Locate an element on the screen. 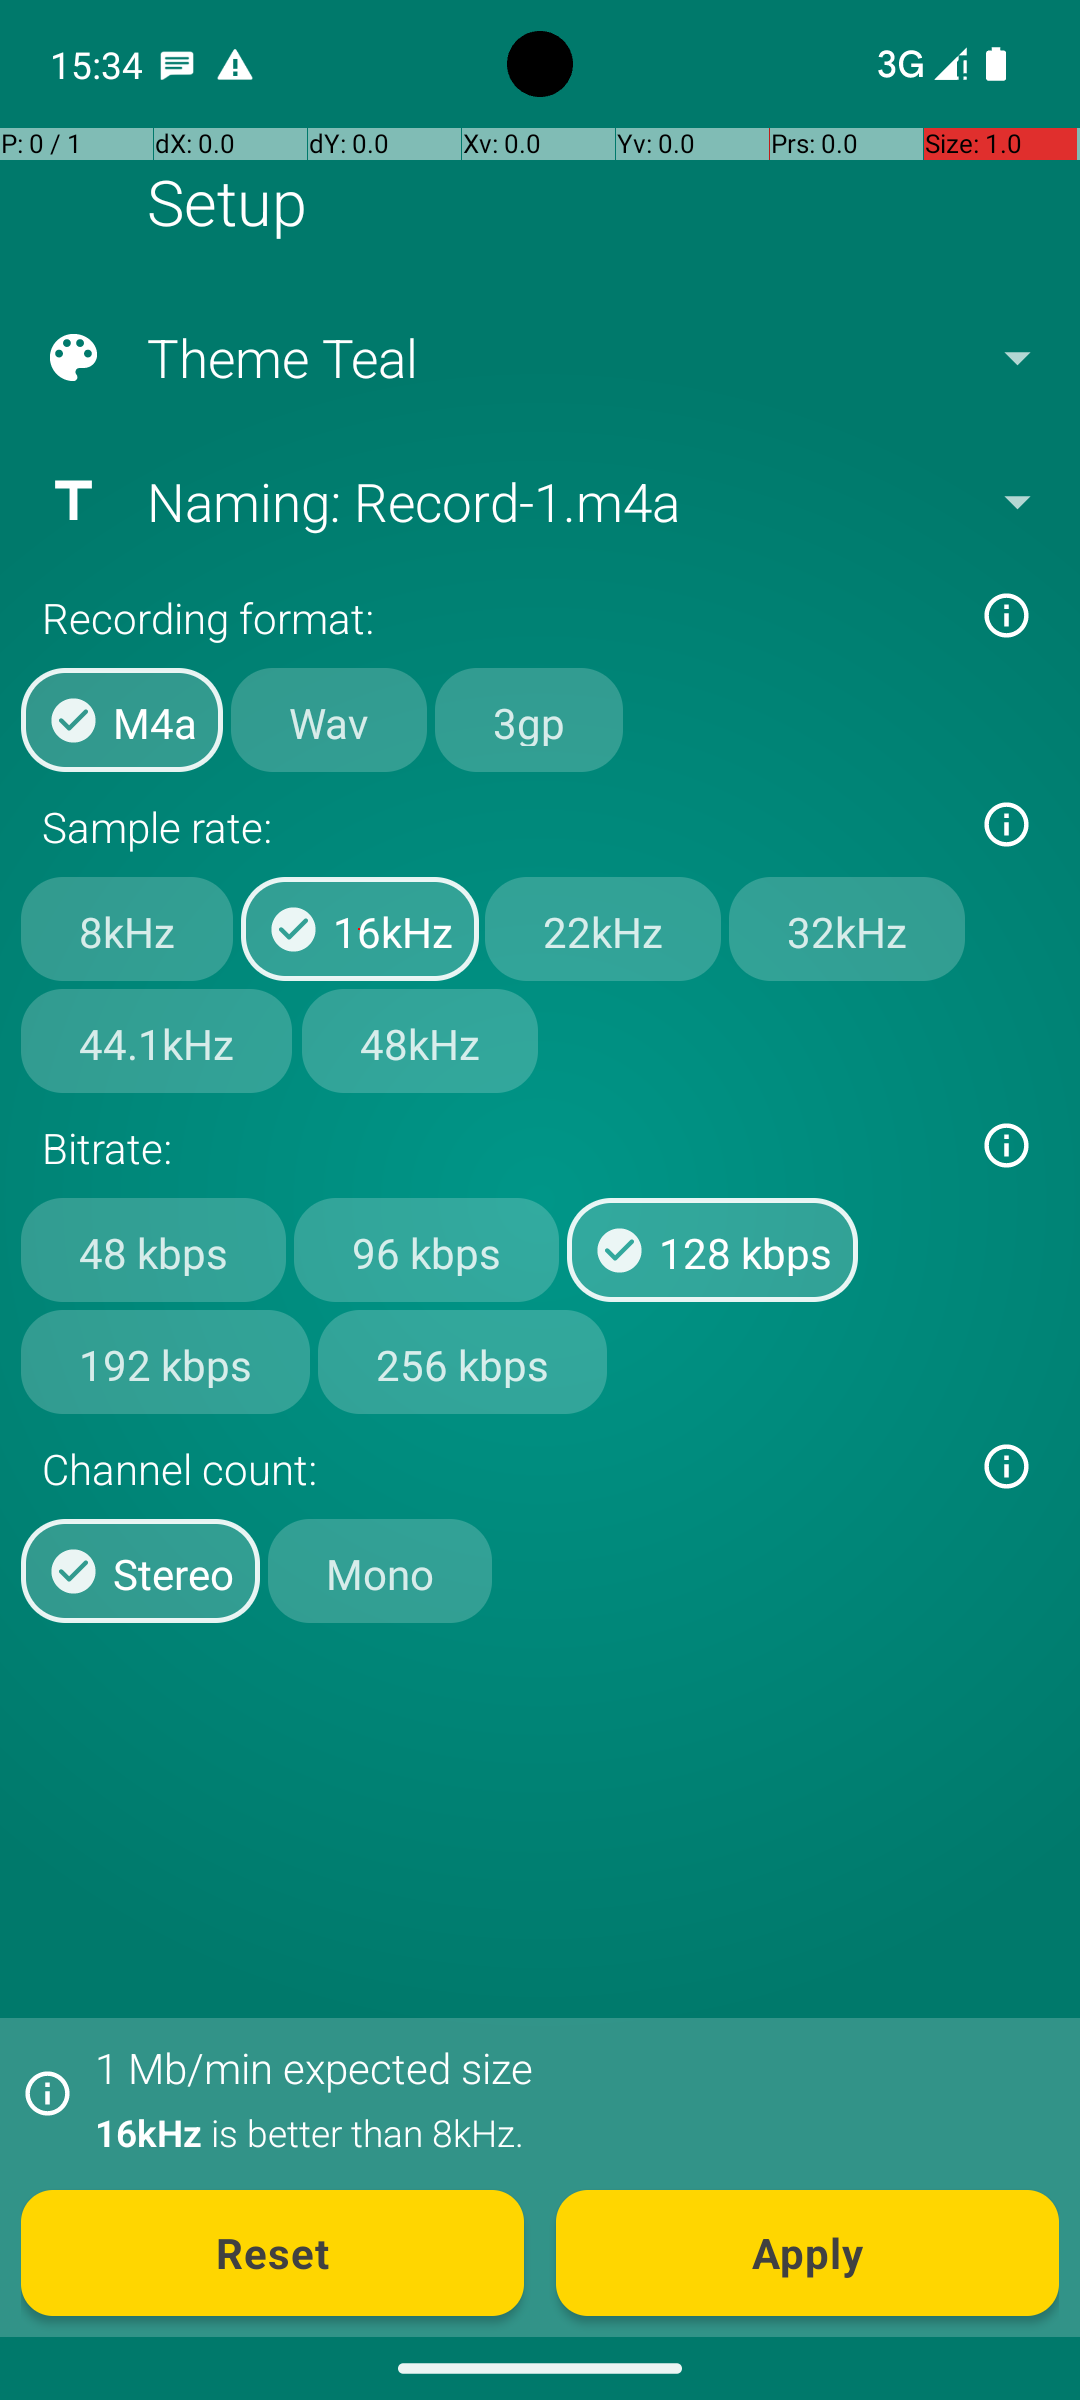 The width and height of the screenshot is (1080, 2400). 16kHz is better than 8kHz. is located at coordinates (566, 2132).